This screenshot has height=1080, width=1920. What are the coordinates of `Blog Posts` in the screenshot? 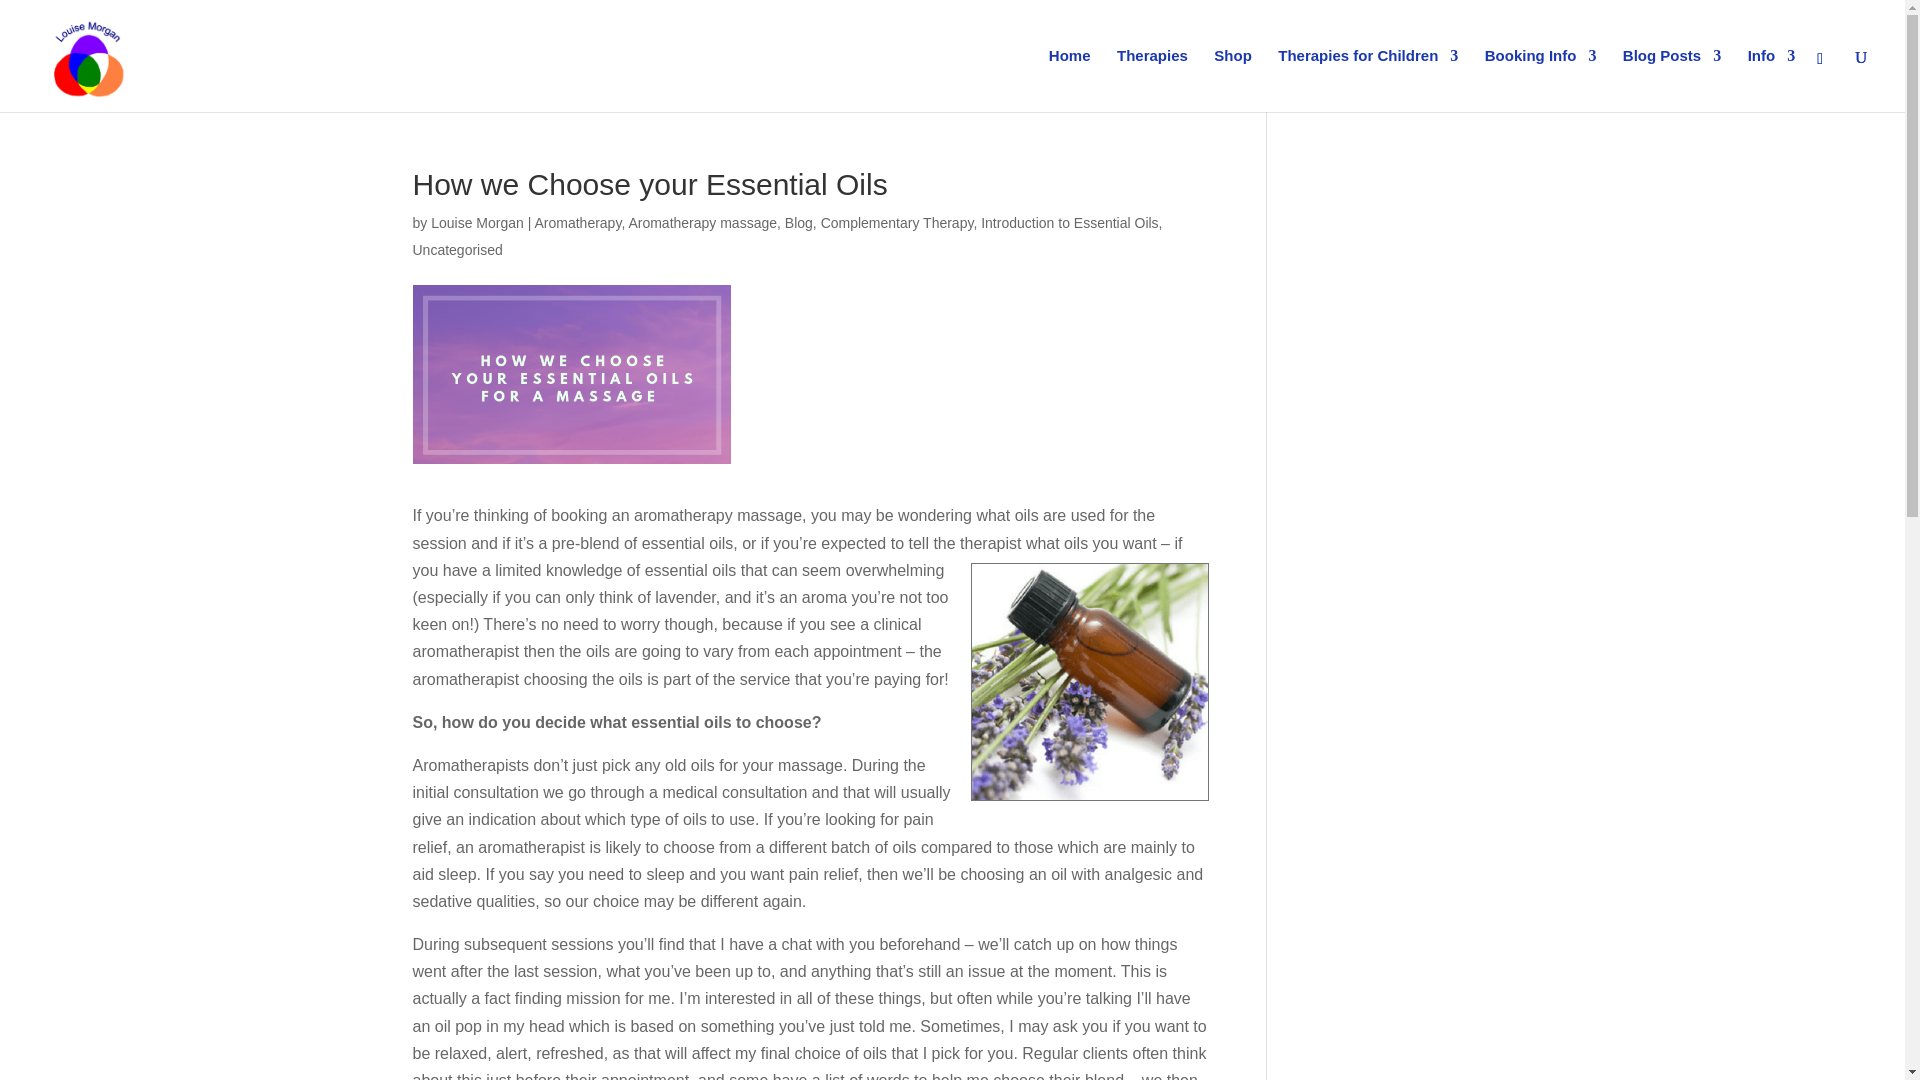 It's located at (1671, 80).